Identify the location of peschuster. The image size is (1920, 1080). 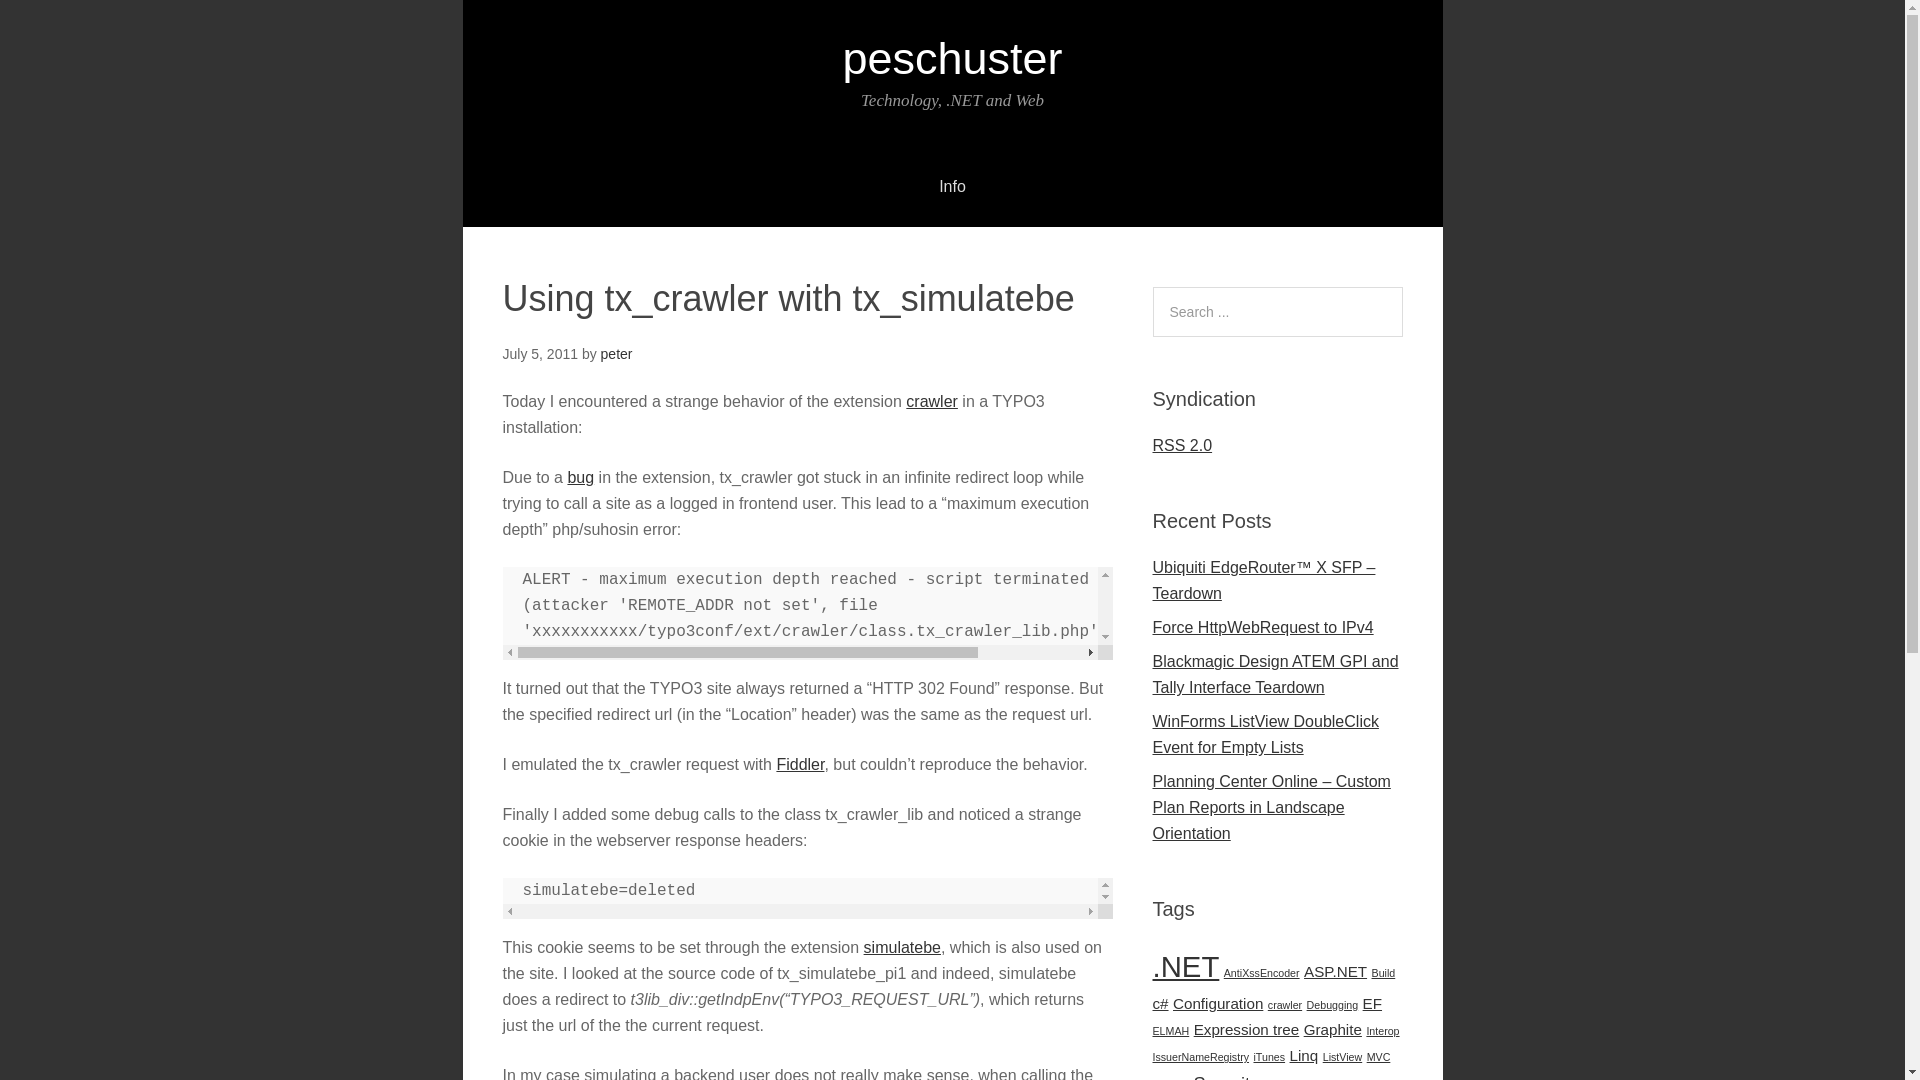
(952, 58).